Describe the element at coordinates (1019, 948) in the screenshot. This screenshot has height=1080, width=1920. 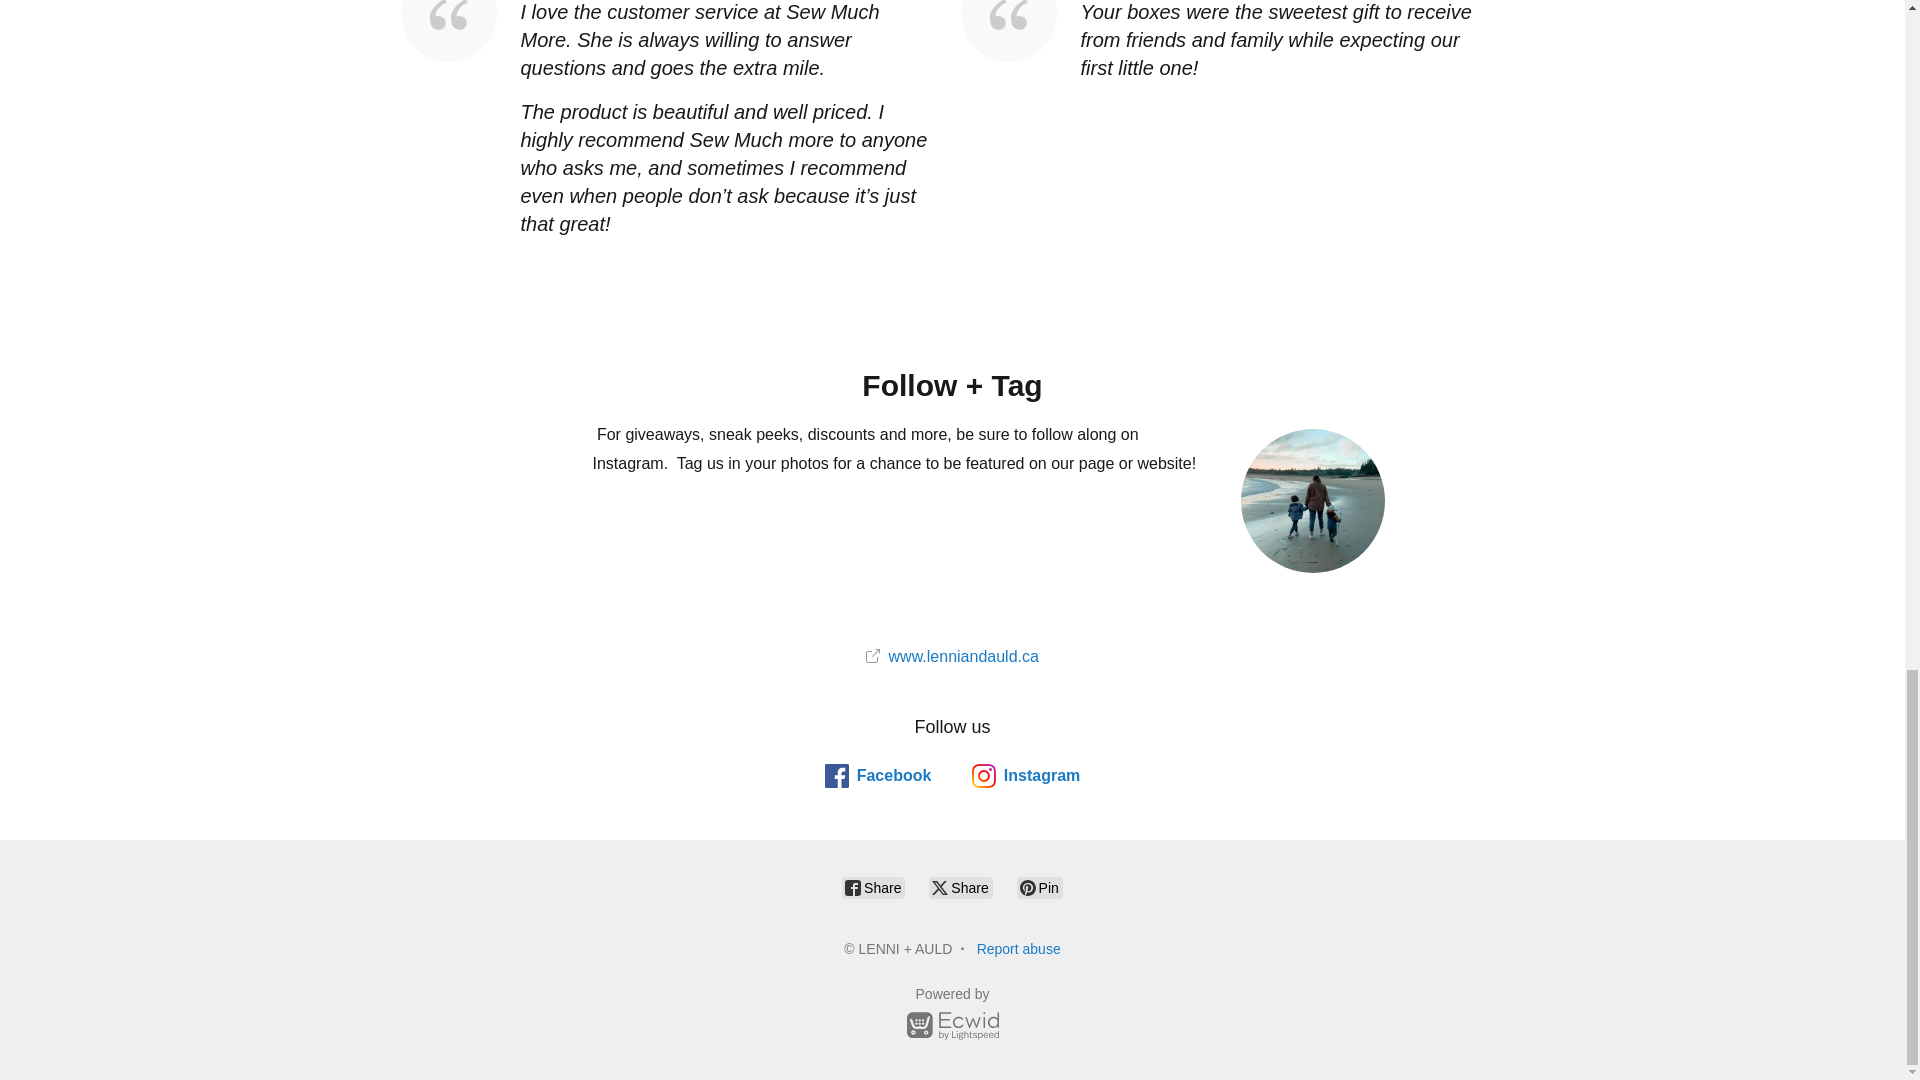
I see `Report abuse` at that location.